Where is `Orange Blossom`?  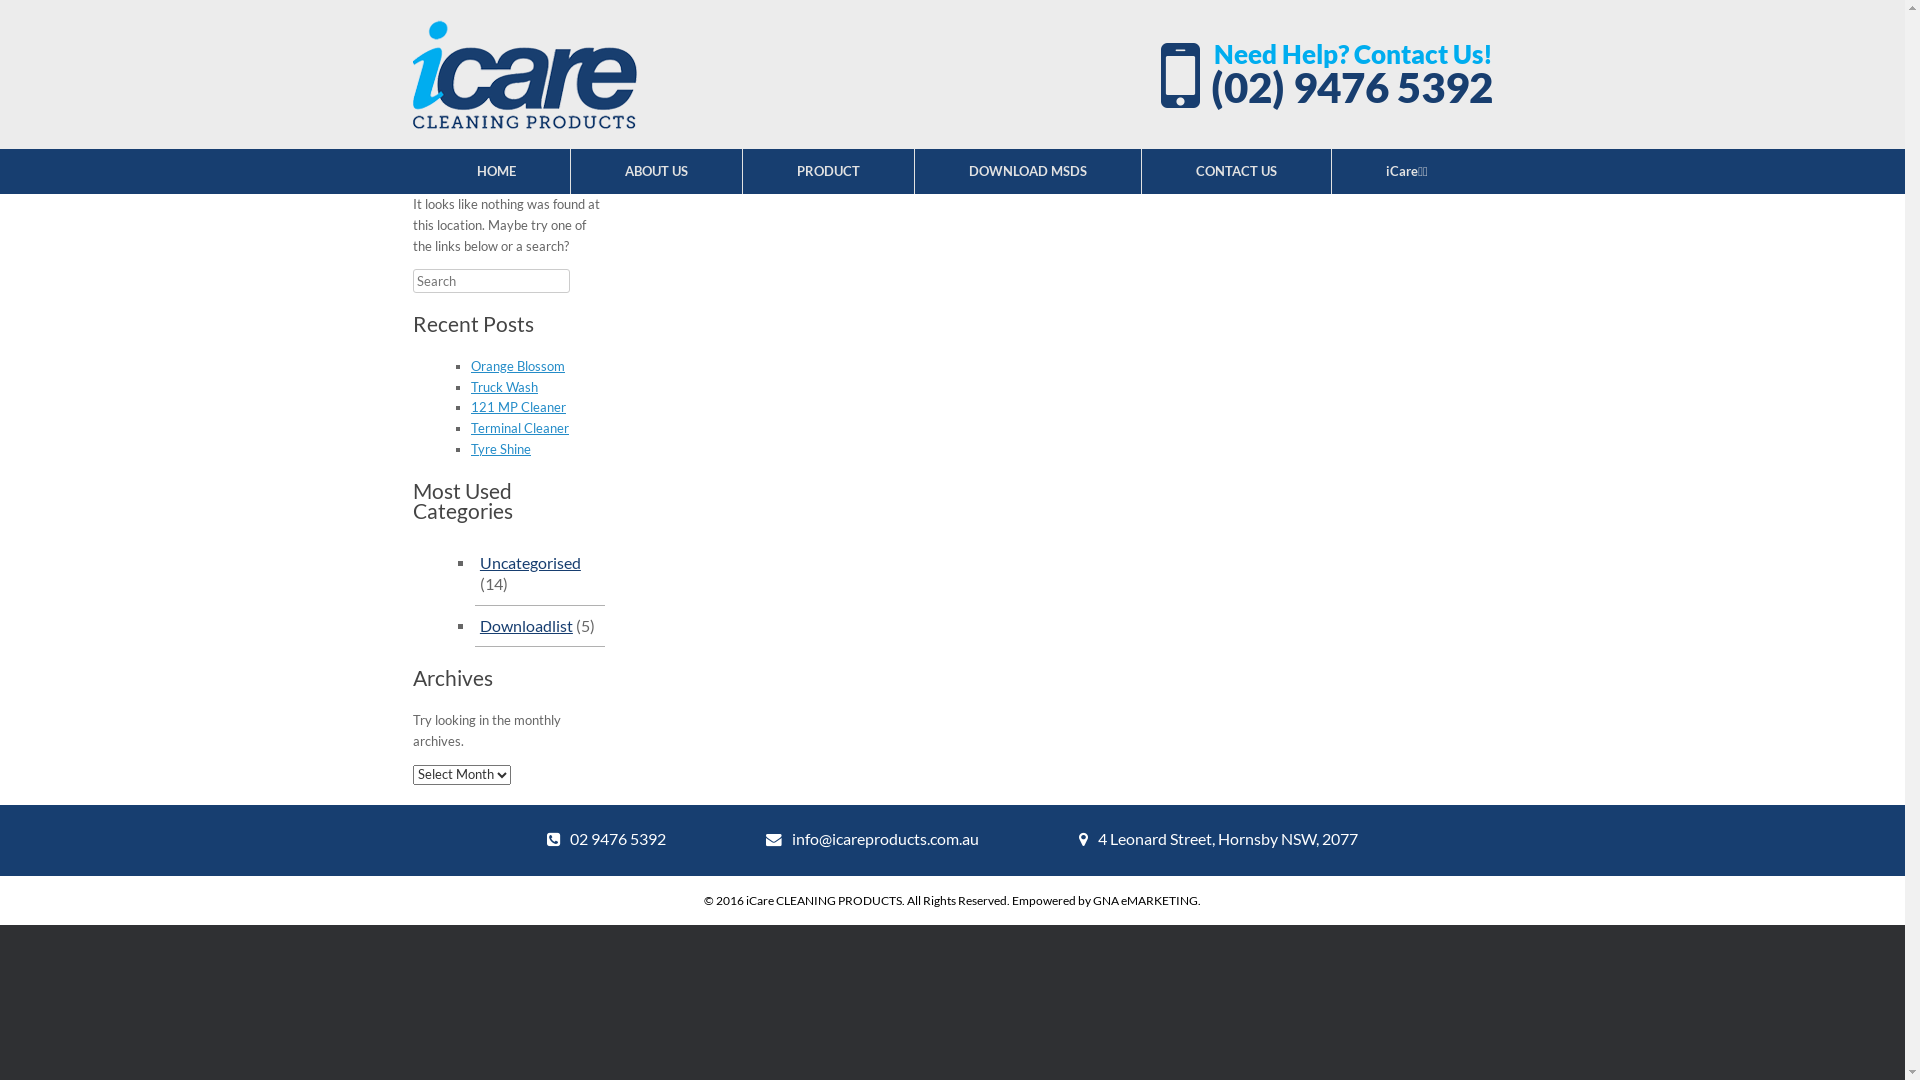 Orange Blossom is located at coordinates (518, 366).